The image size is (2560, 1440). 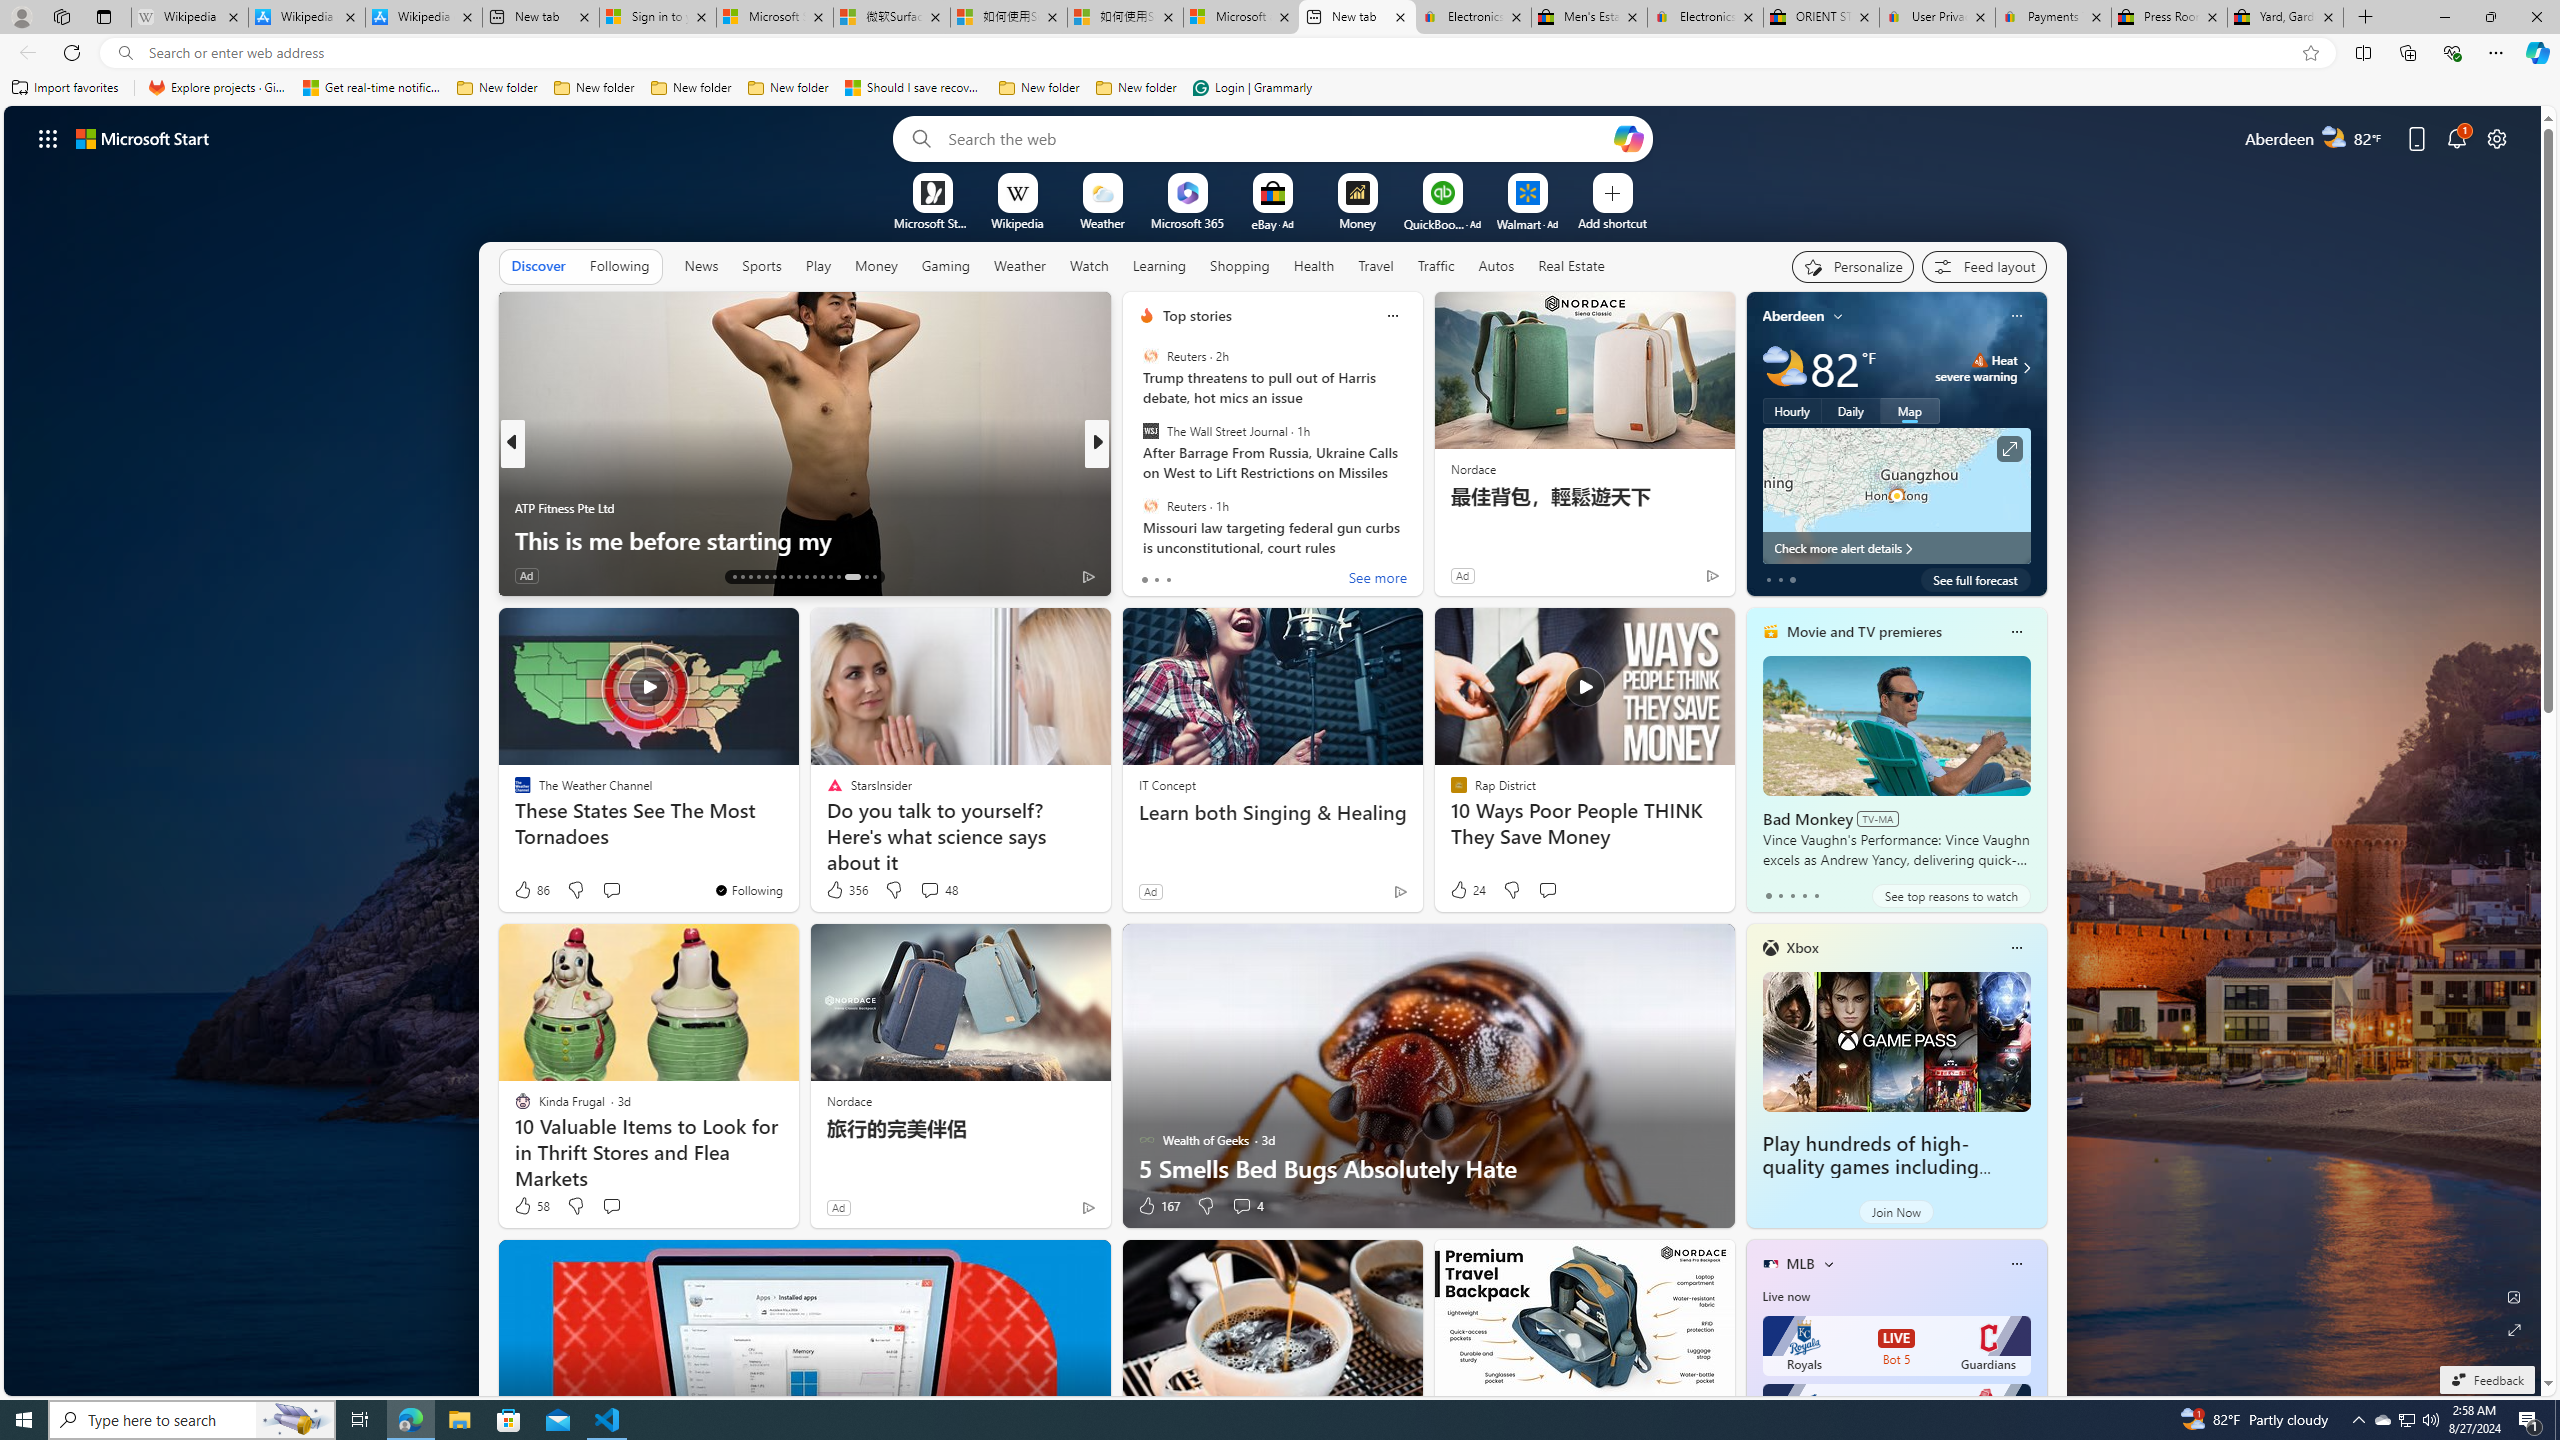 What do you see at coordinates (1205, 1206) in the screenshot?
I see `Dislike` at bounding box center [1205, 1206].